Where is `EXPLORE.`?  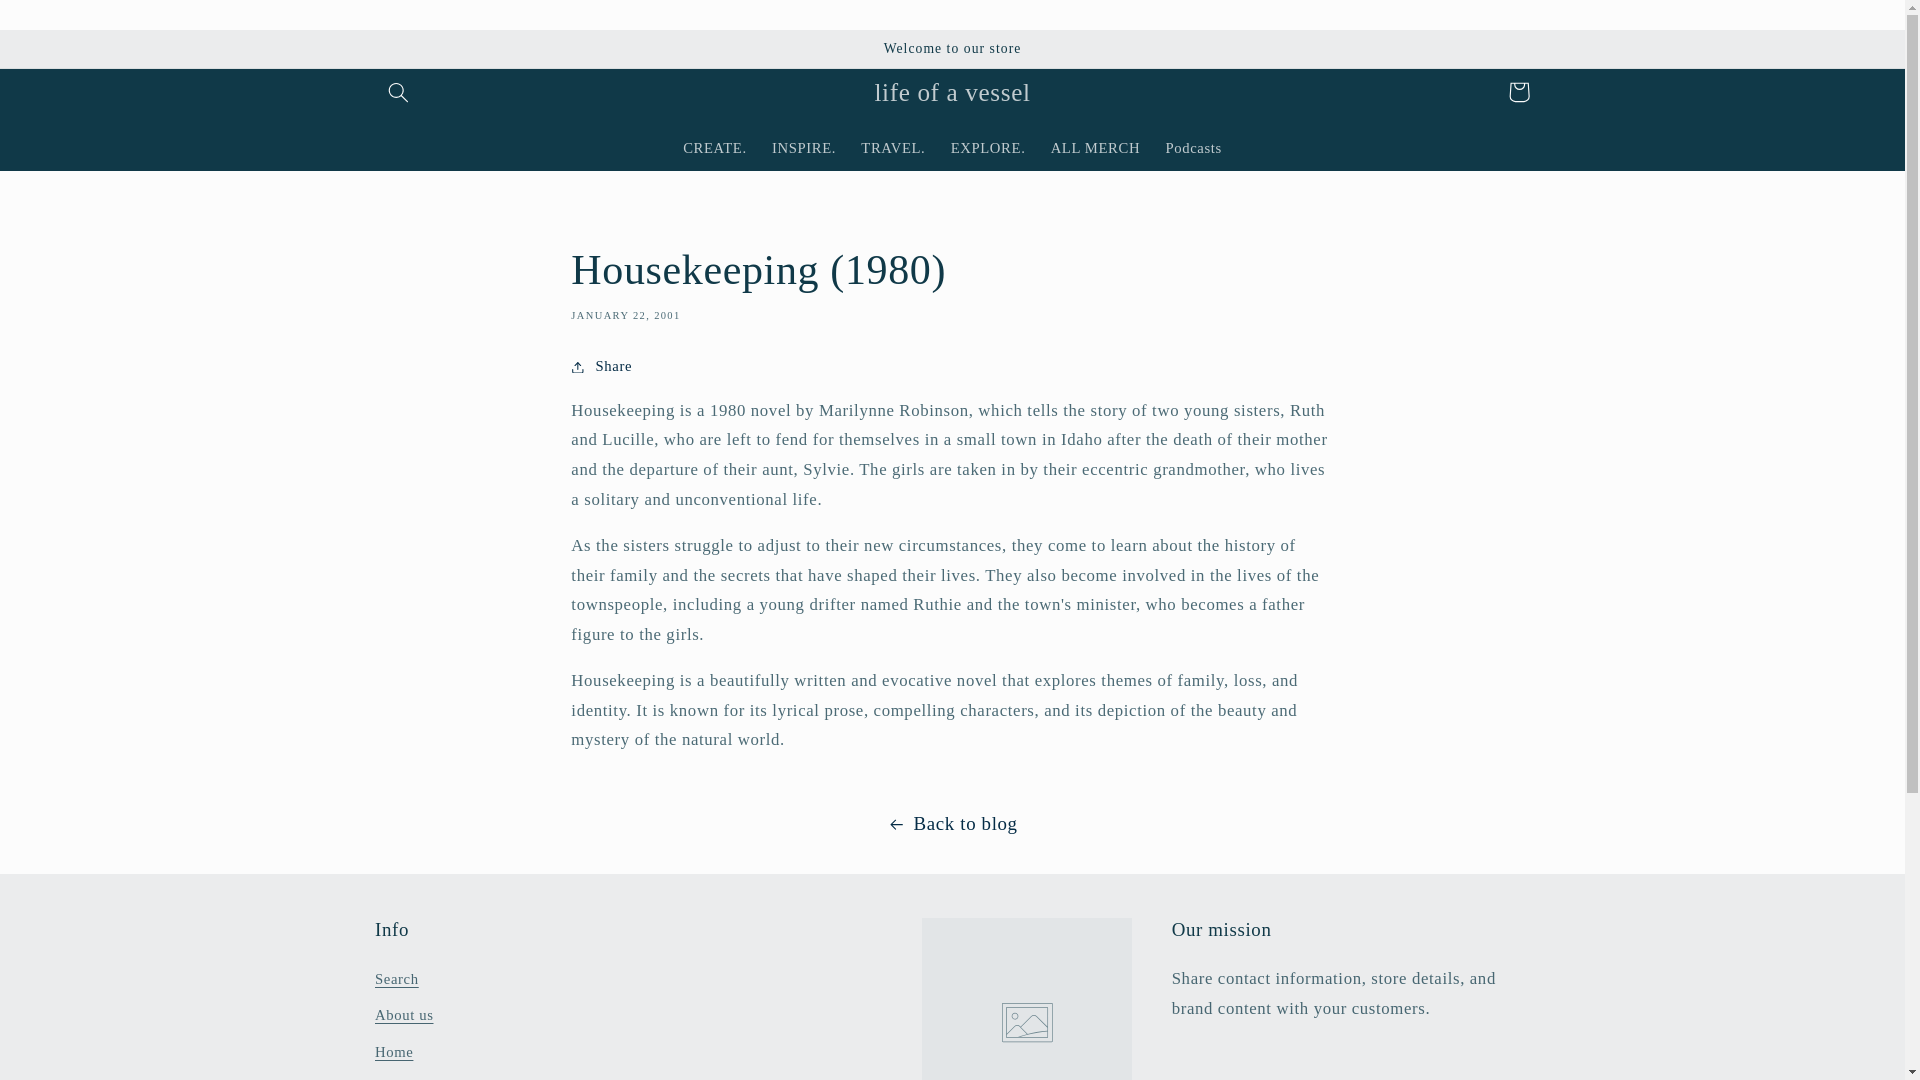 EXPLORE. is located at coordinates (988, 148).